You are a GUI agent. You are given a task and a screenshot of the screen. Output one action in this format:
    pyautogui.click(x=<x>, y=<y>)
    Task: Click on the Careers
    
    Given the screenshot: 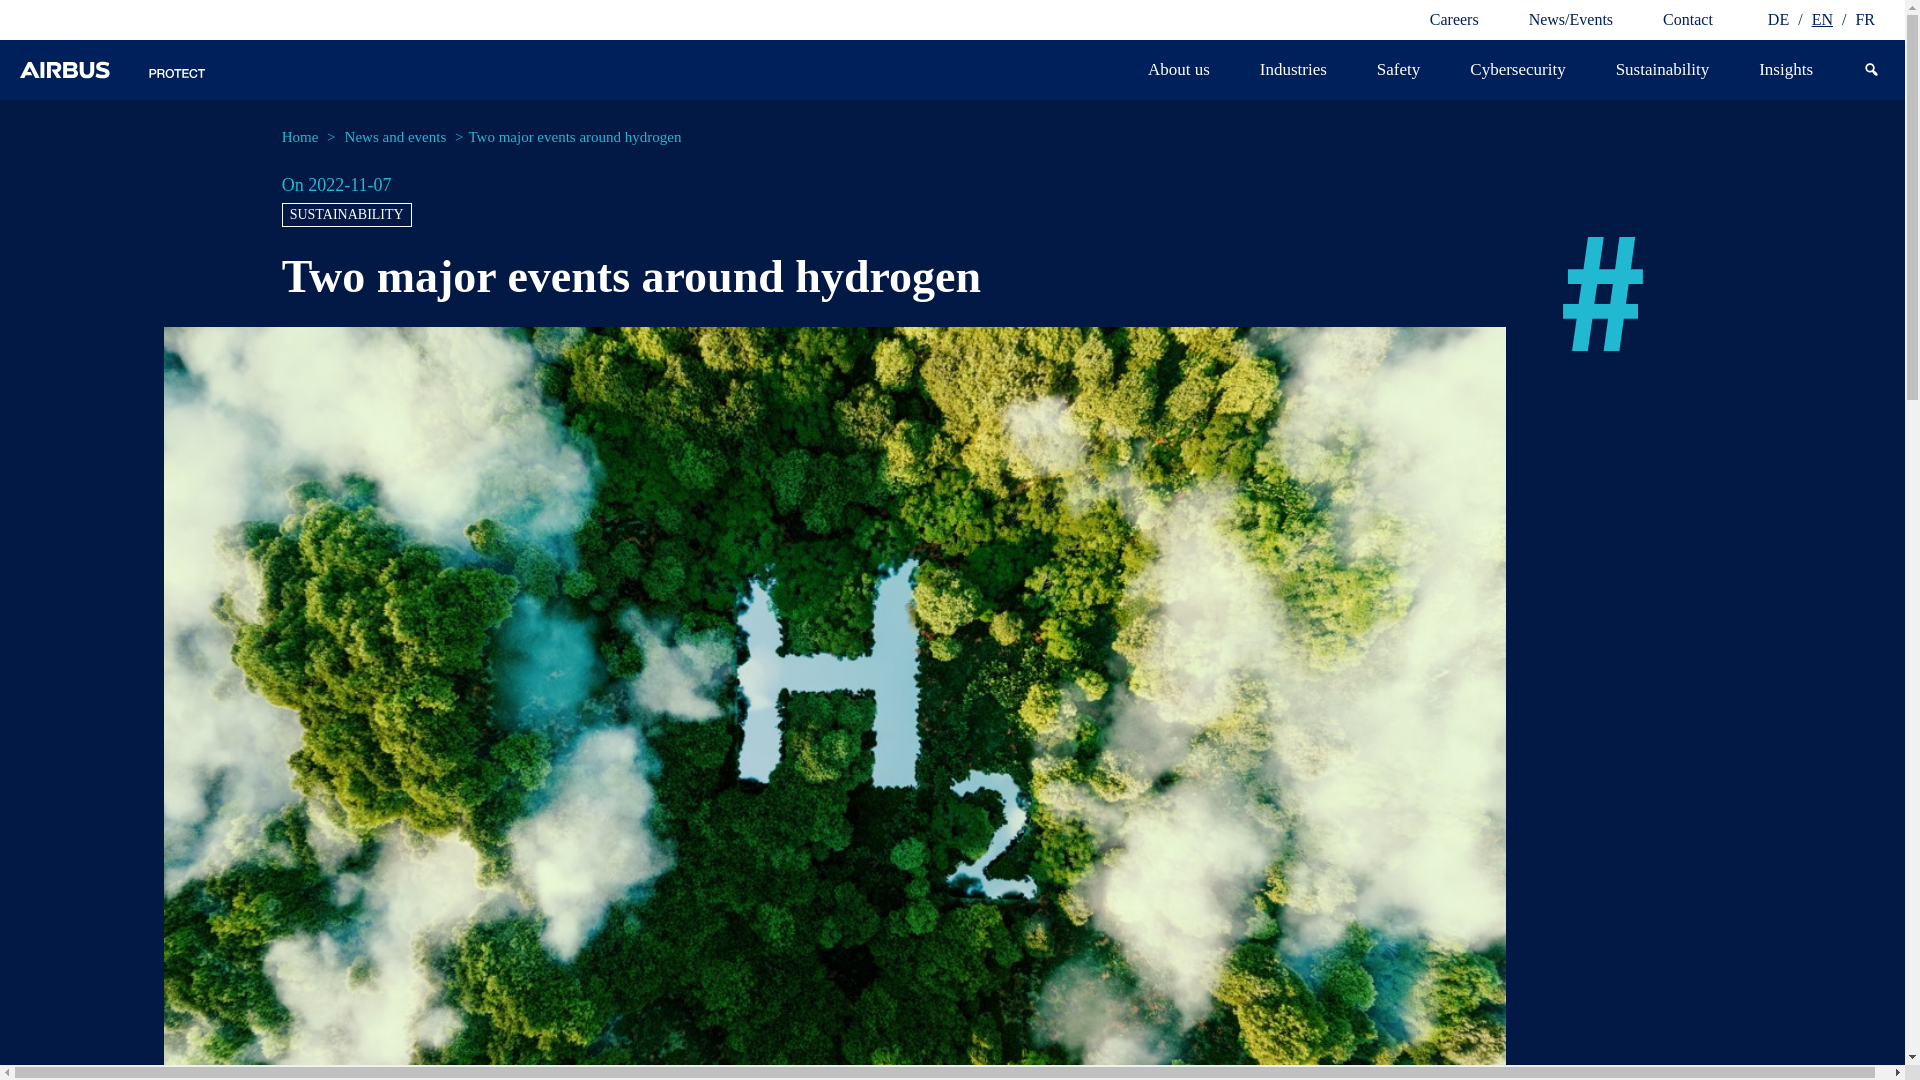 What is the action you would take?
    pyautogui.click(x=1454, y=20)
    